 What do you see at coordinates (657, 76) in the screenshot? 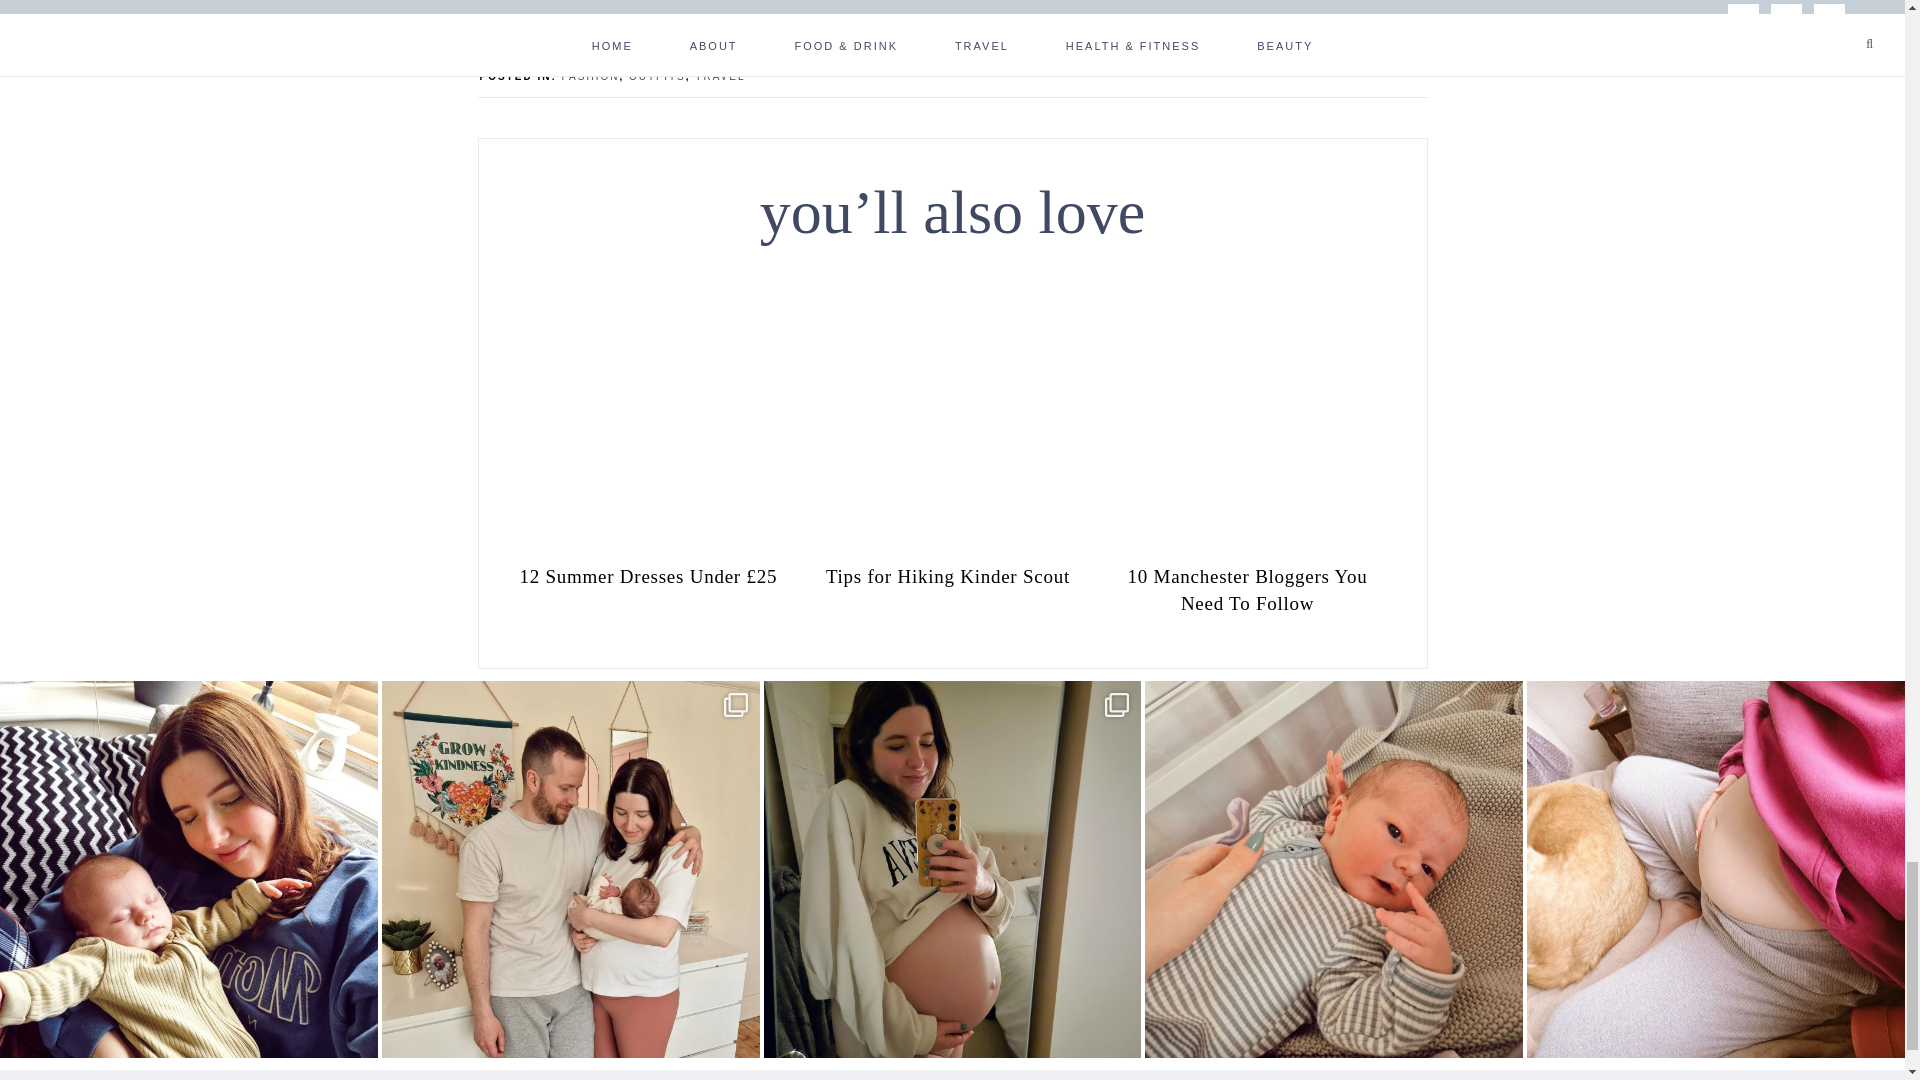
I see `OUTFITS` at bounding box center [657, 76].